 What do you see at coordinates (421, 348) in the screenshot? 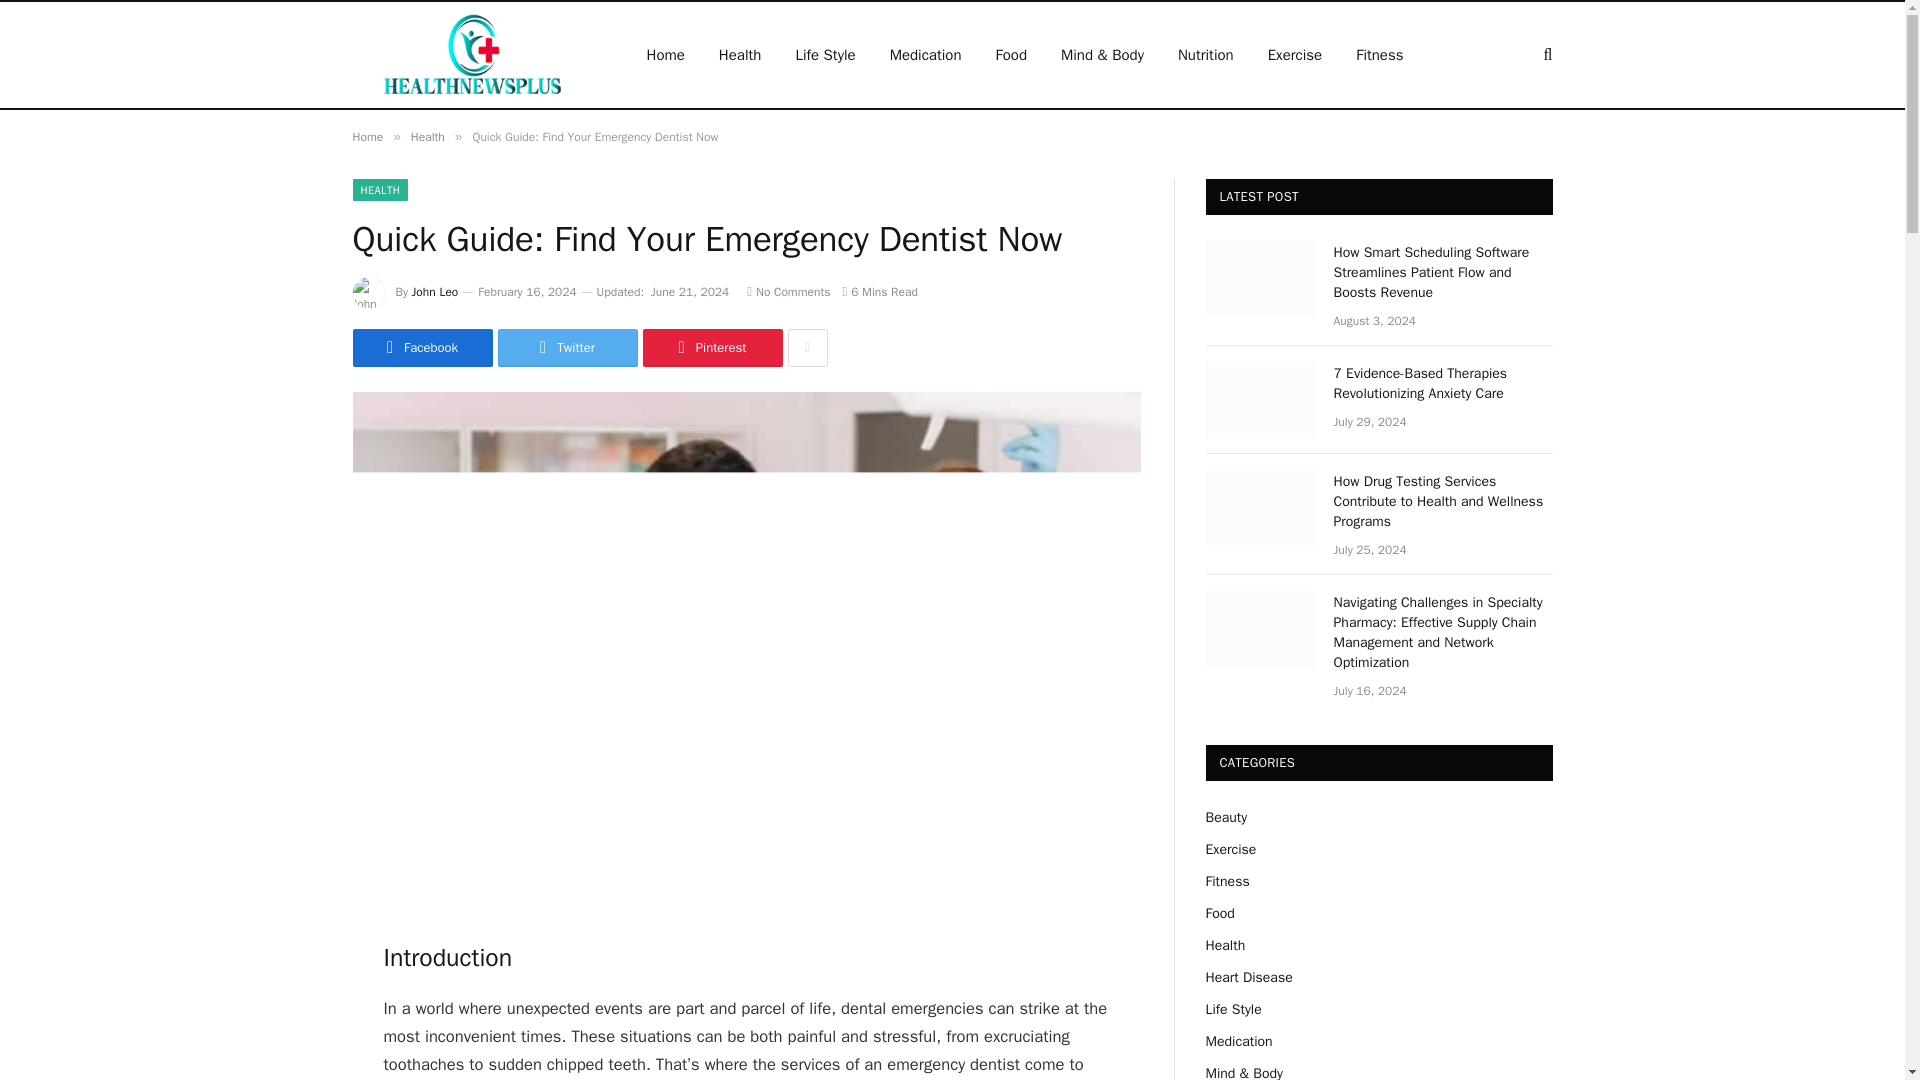
I see `Share on Facebook` at bounding box center [421, 348].